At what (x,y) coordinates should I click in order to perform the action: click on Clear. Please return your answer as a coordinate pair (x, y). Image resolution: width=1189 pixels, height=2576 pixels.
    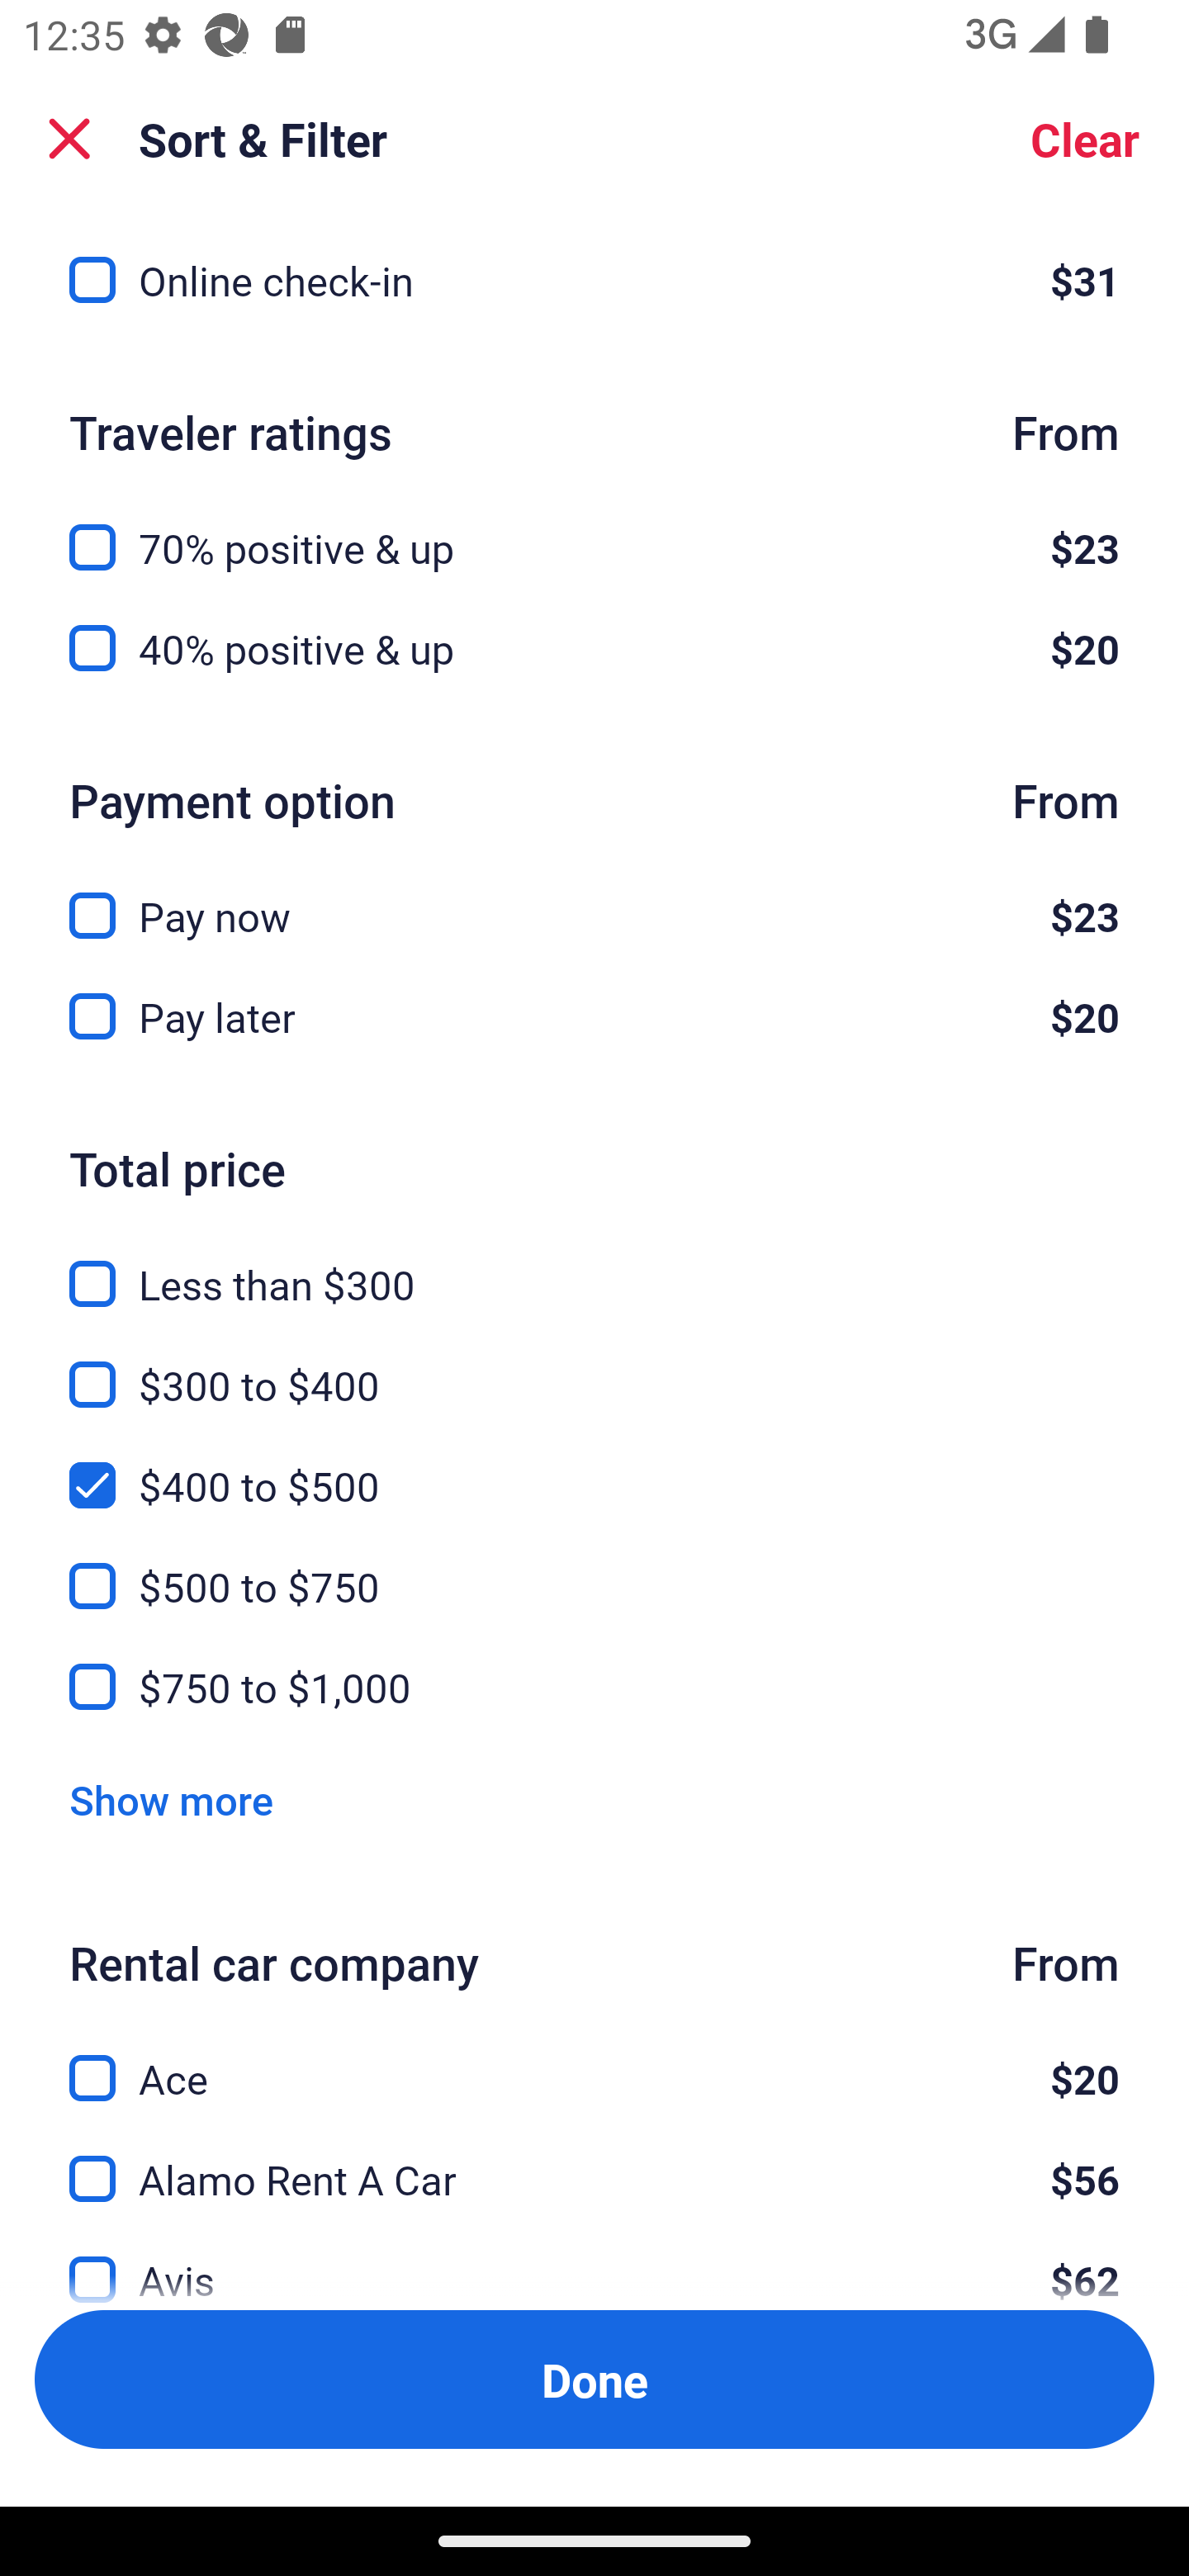
    Looking at the image, I should click on (1085, 139).